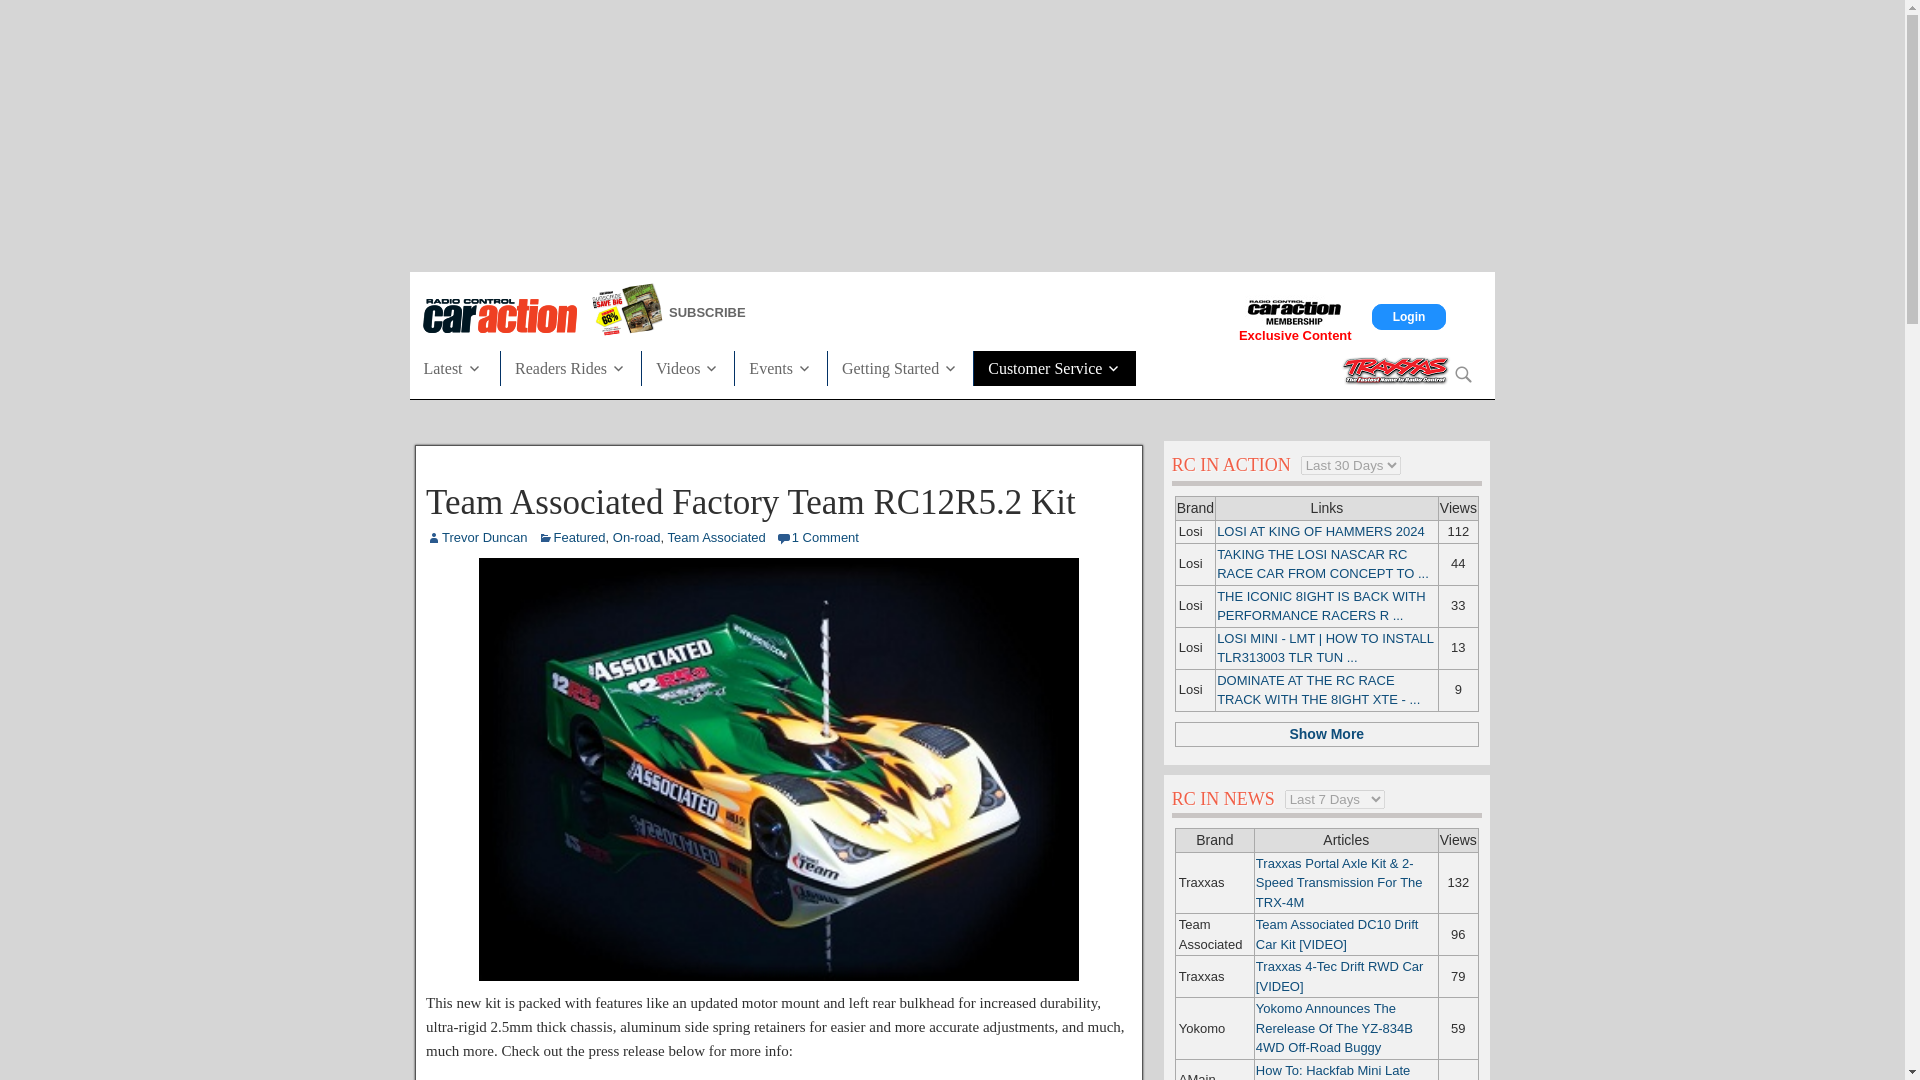 This screenshot has height=1080, width=1920. What do you see at coordinates (788, 312) in the screenshot?
I see `SUBSCRIBE` at bounding box center [788, 312].